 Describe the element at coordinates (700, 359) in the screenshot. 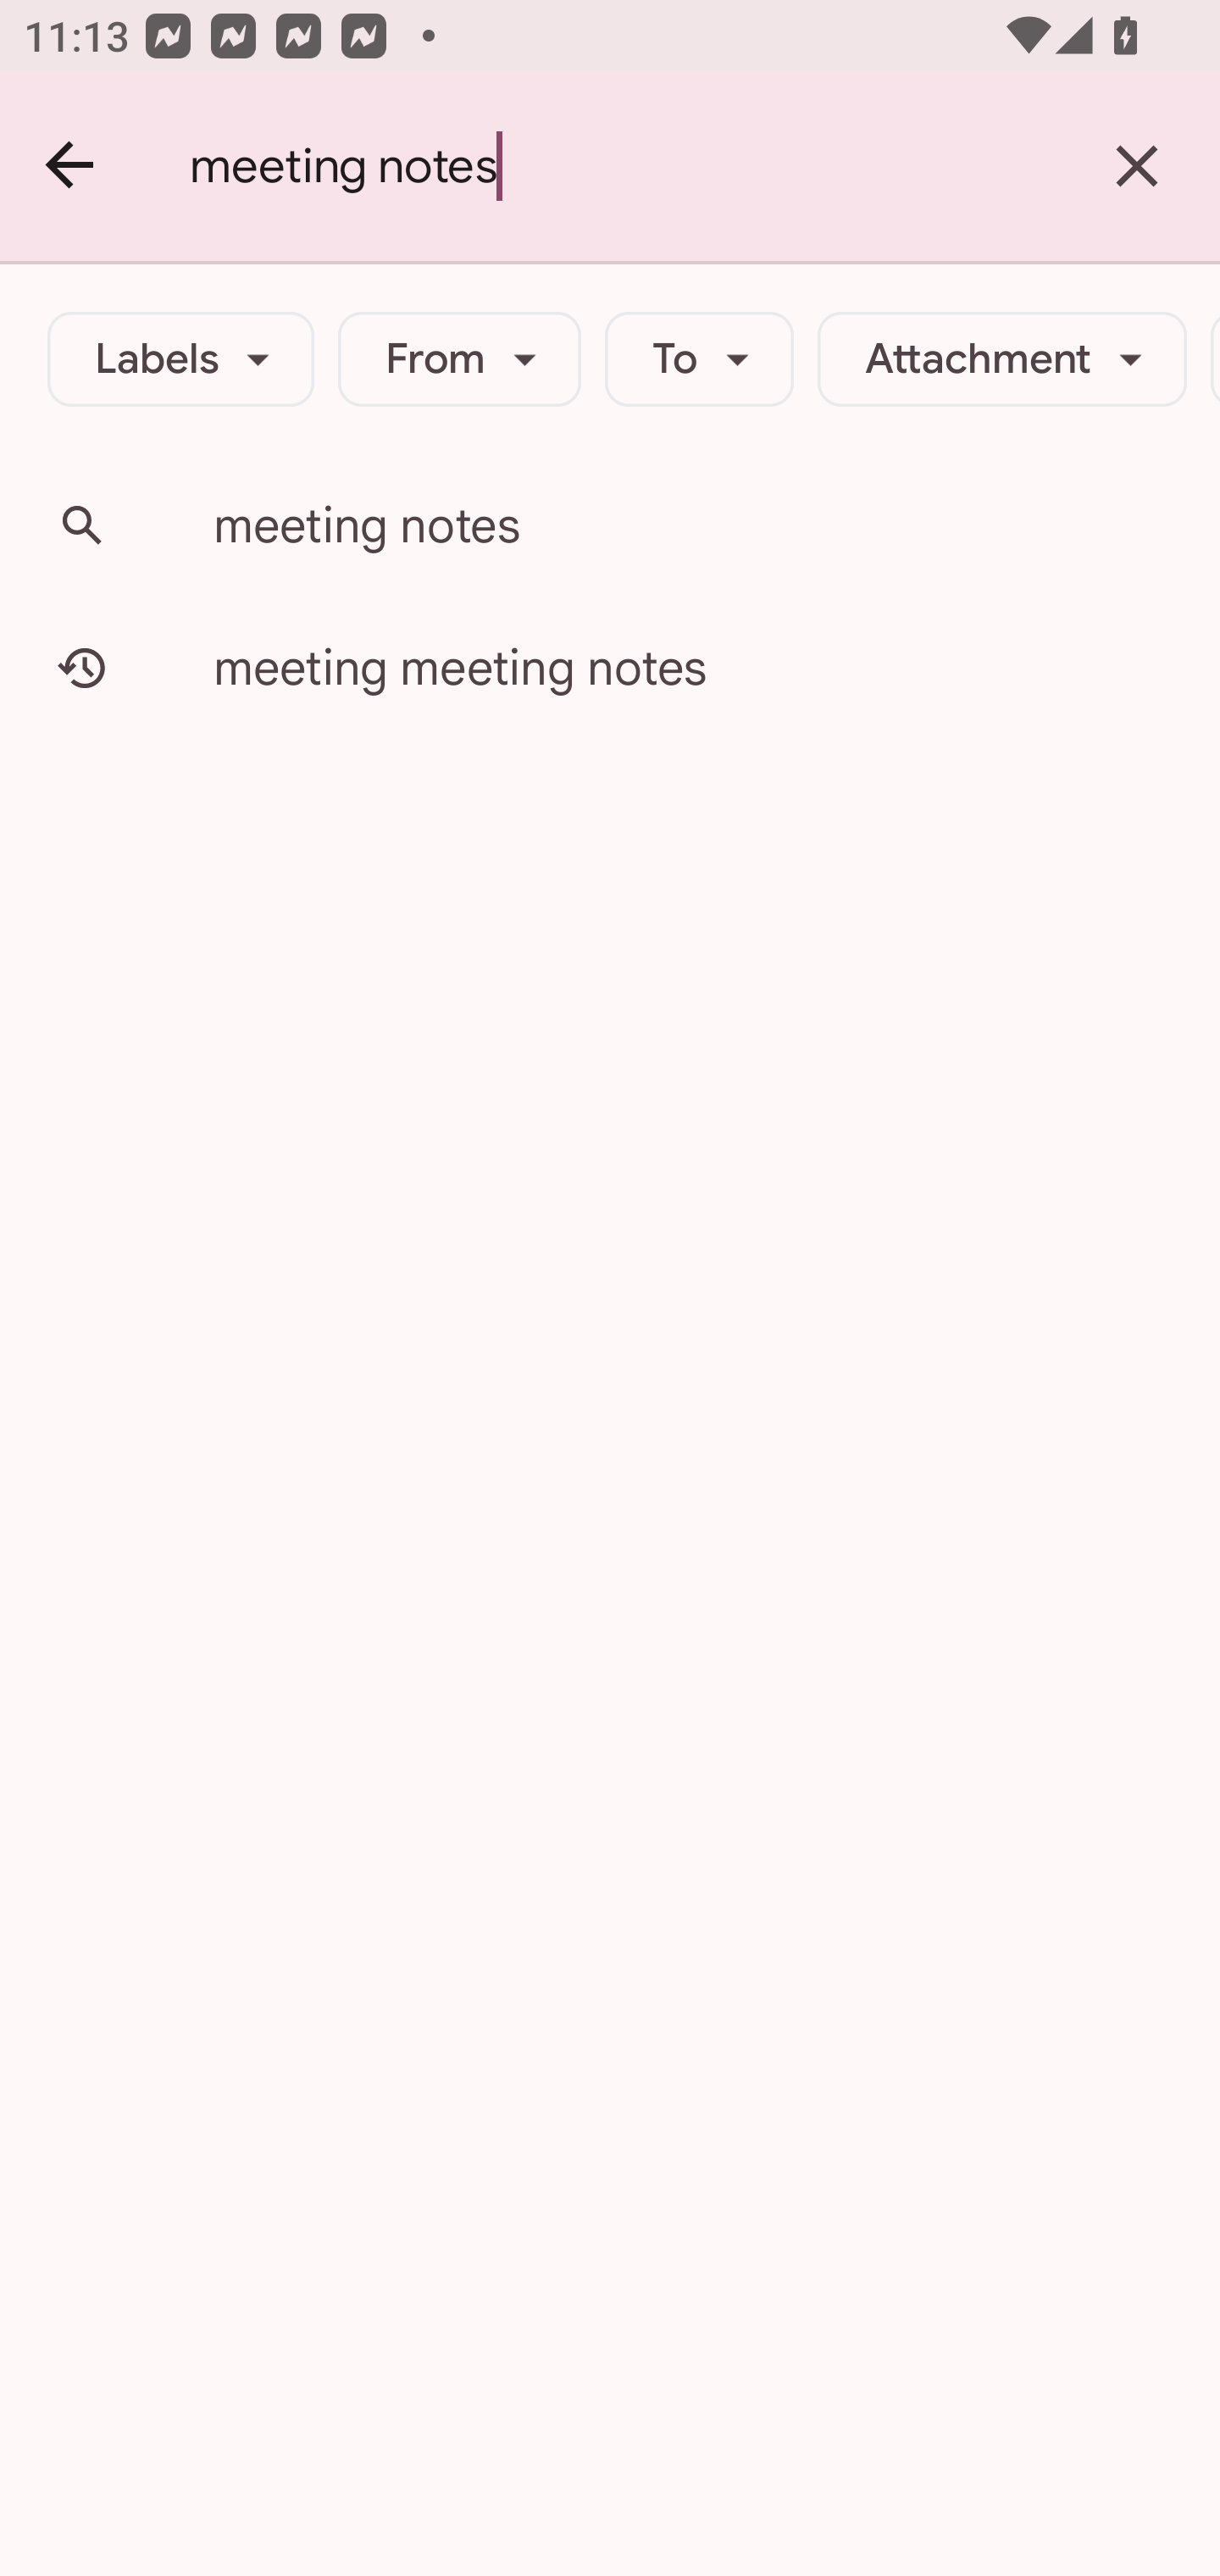

I see `To` at that location.